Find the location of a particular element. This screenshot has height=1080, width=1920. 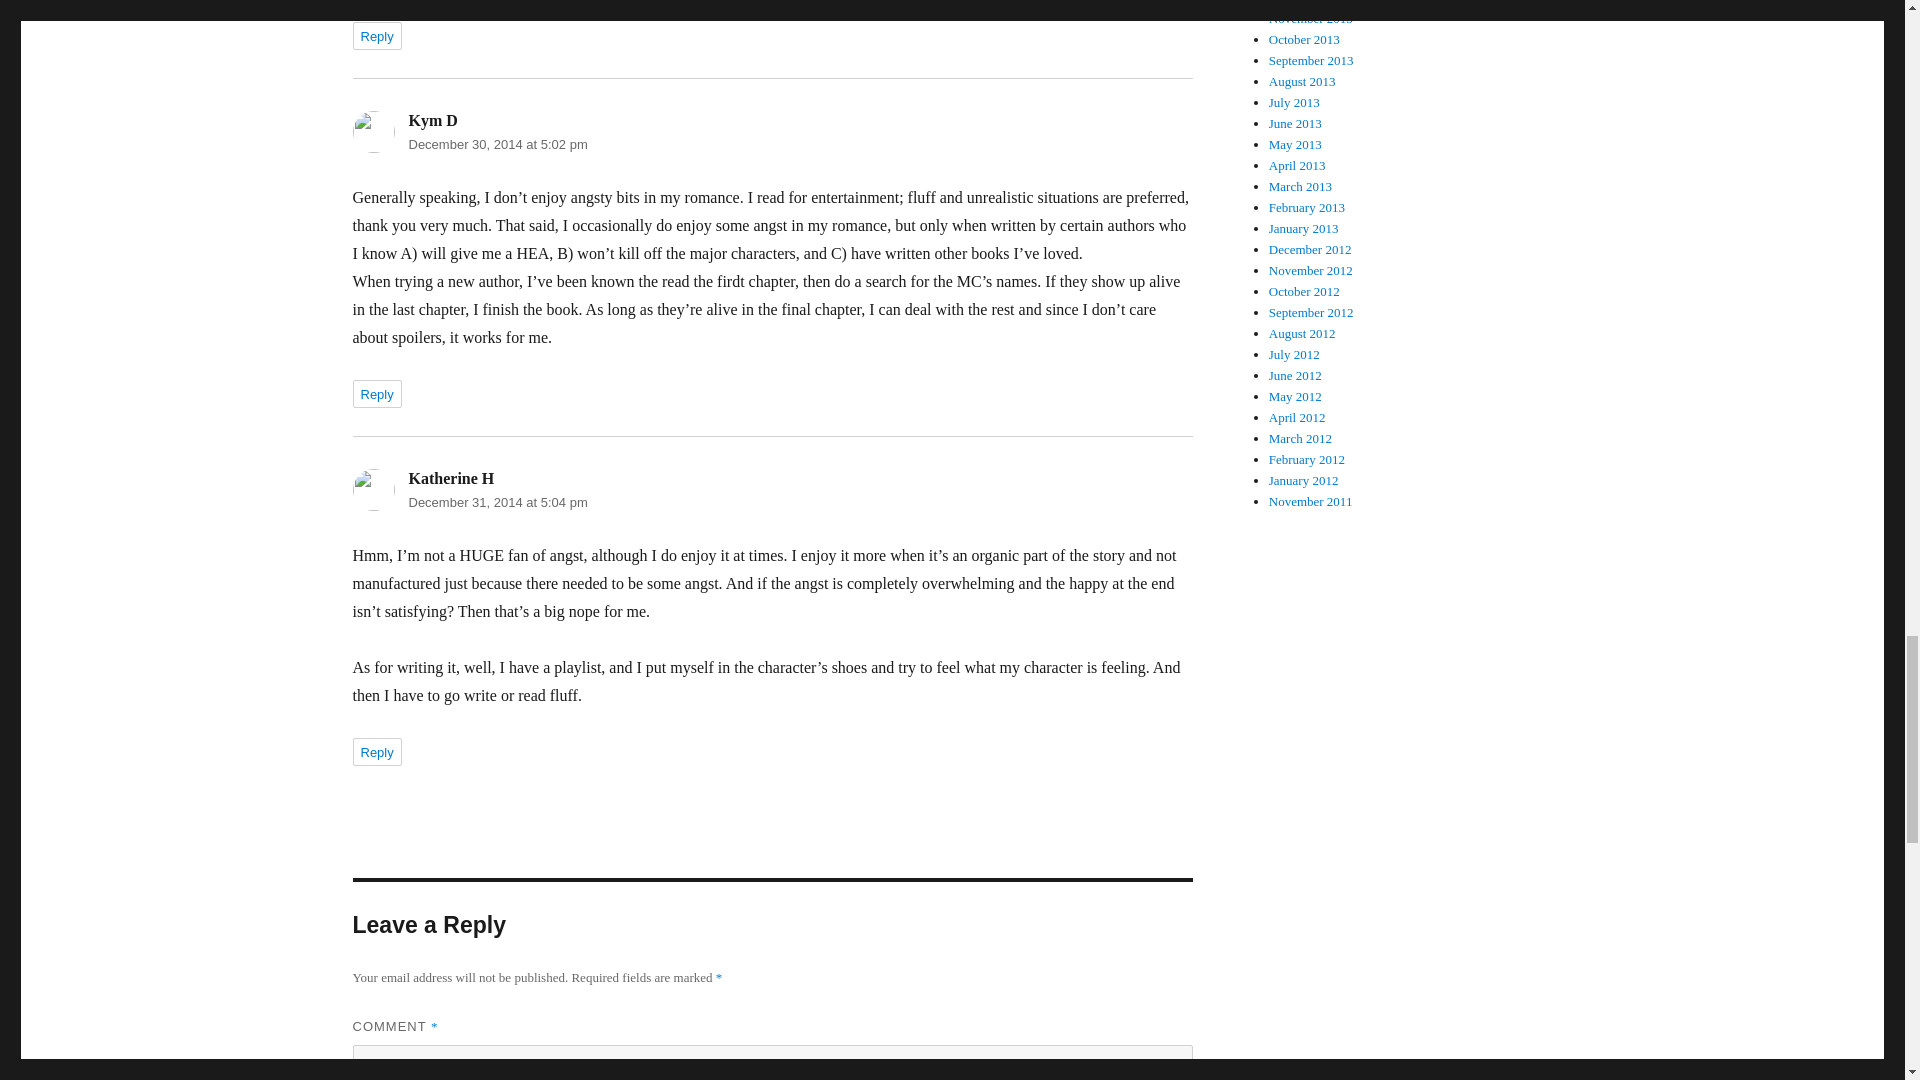

December 30, 2014 at 5:02 pm is located at coordinates (497, 144).